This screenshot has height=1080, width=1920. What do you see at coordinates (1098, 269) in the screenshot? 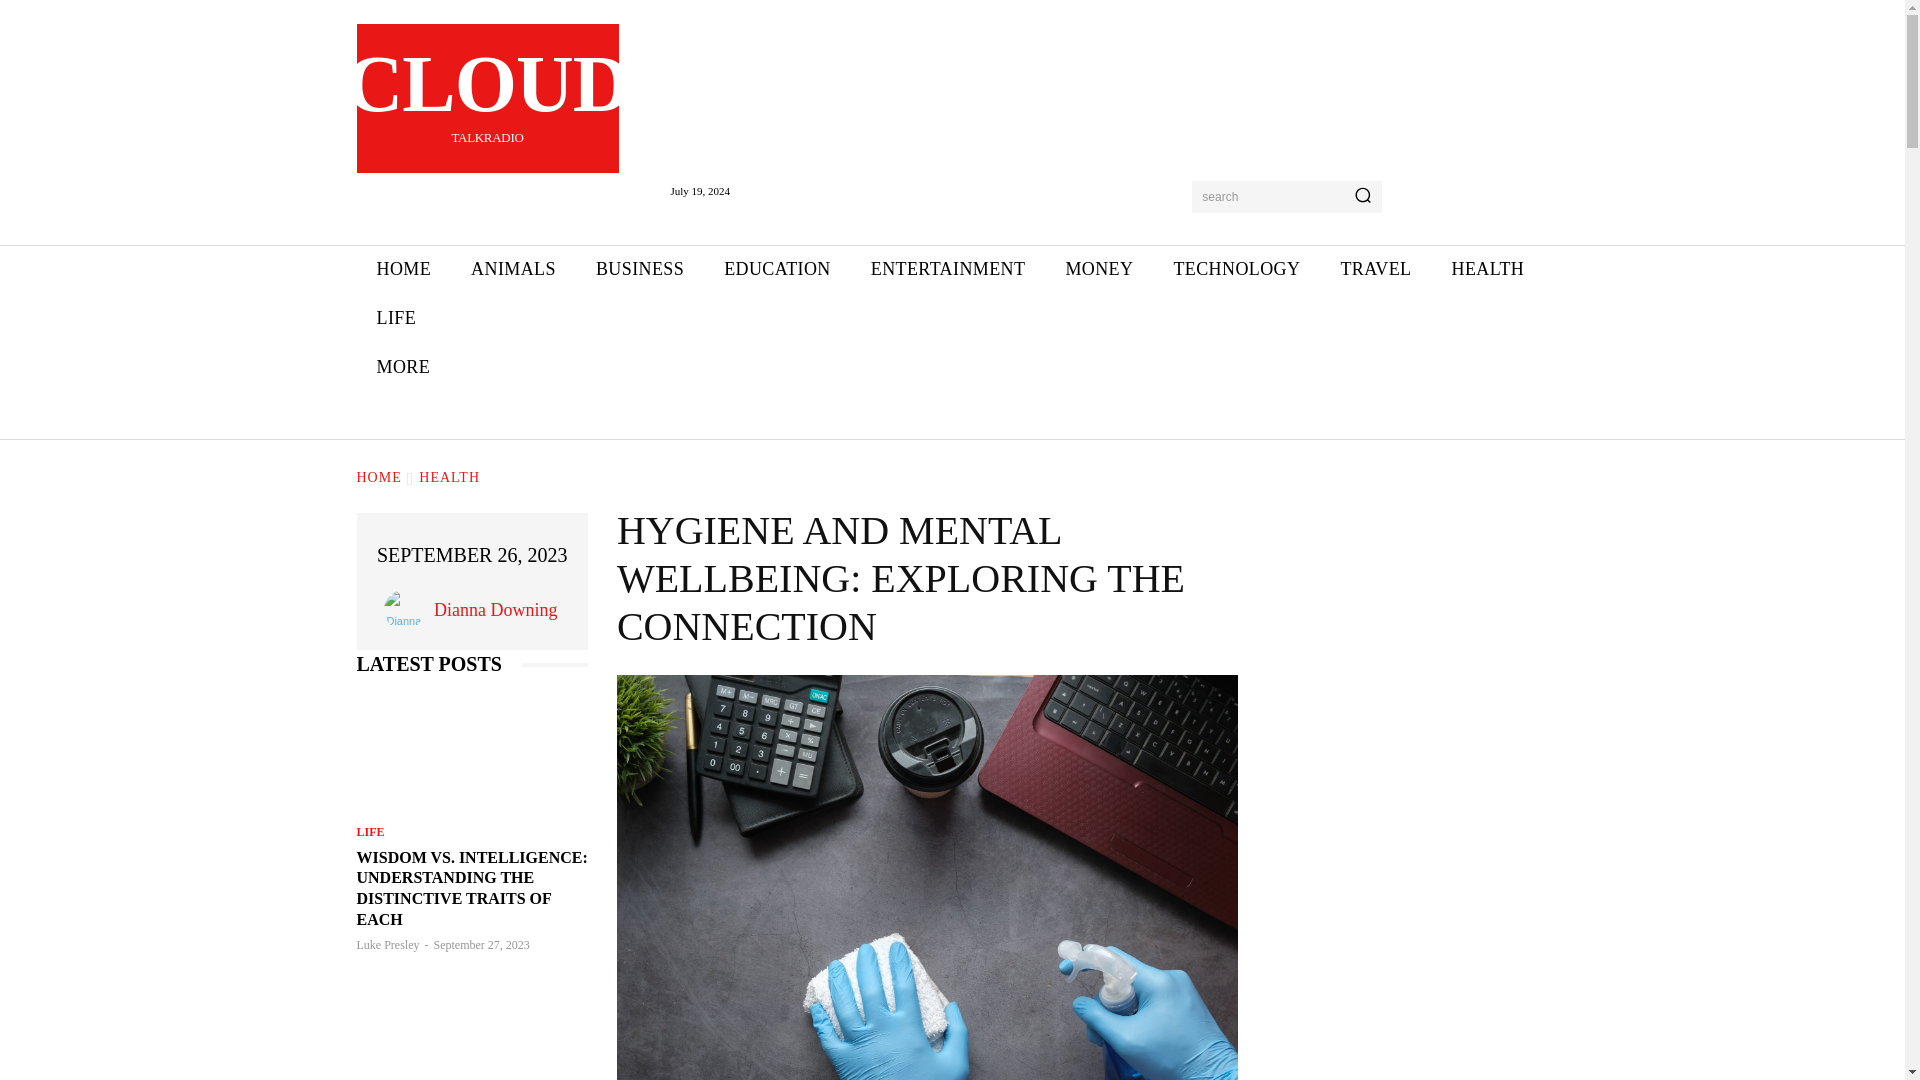
I see `HOME` at bounding box center [1098, 269].